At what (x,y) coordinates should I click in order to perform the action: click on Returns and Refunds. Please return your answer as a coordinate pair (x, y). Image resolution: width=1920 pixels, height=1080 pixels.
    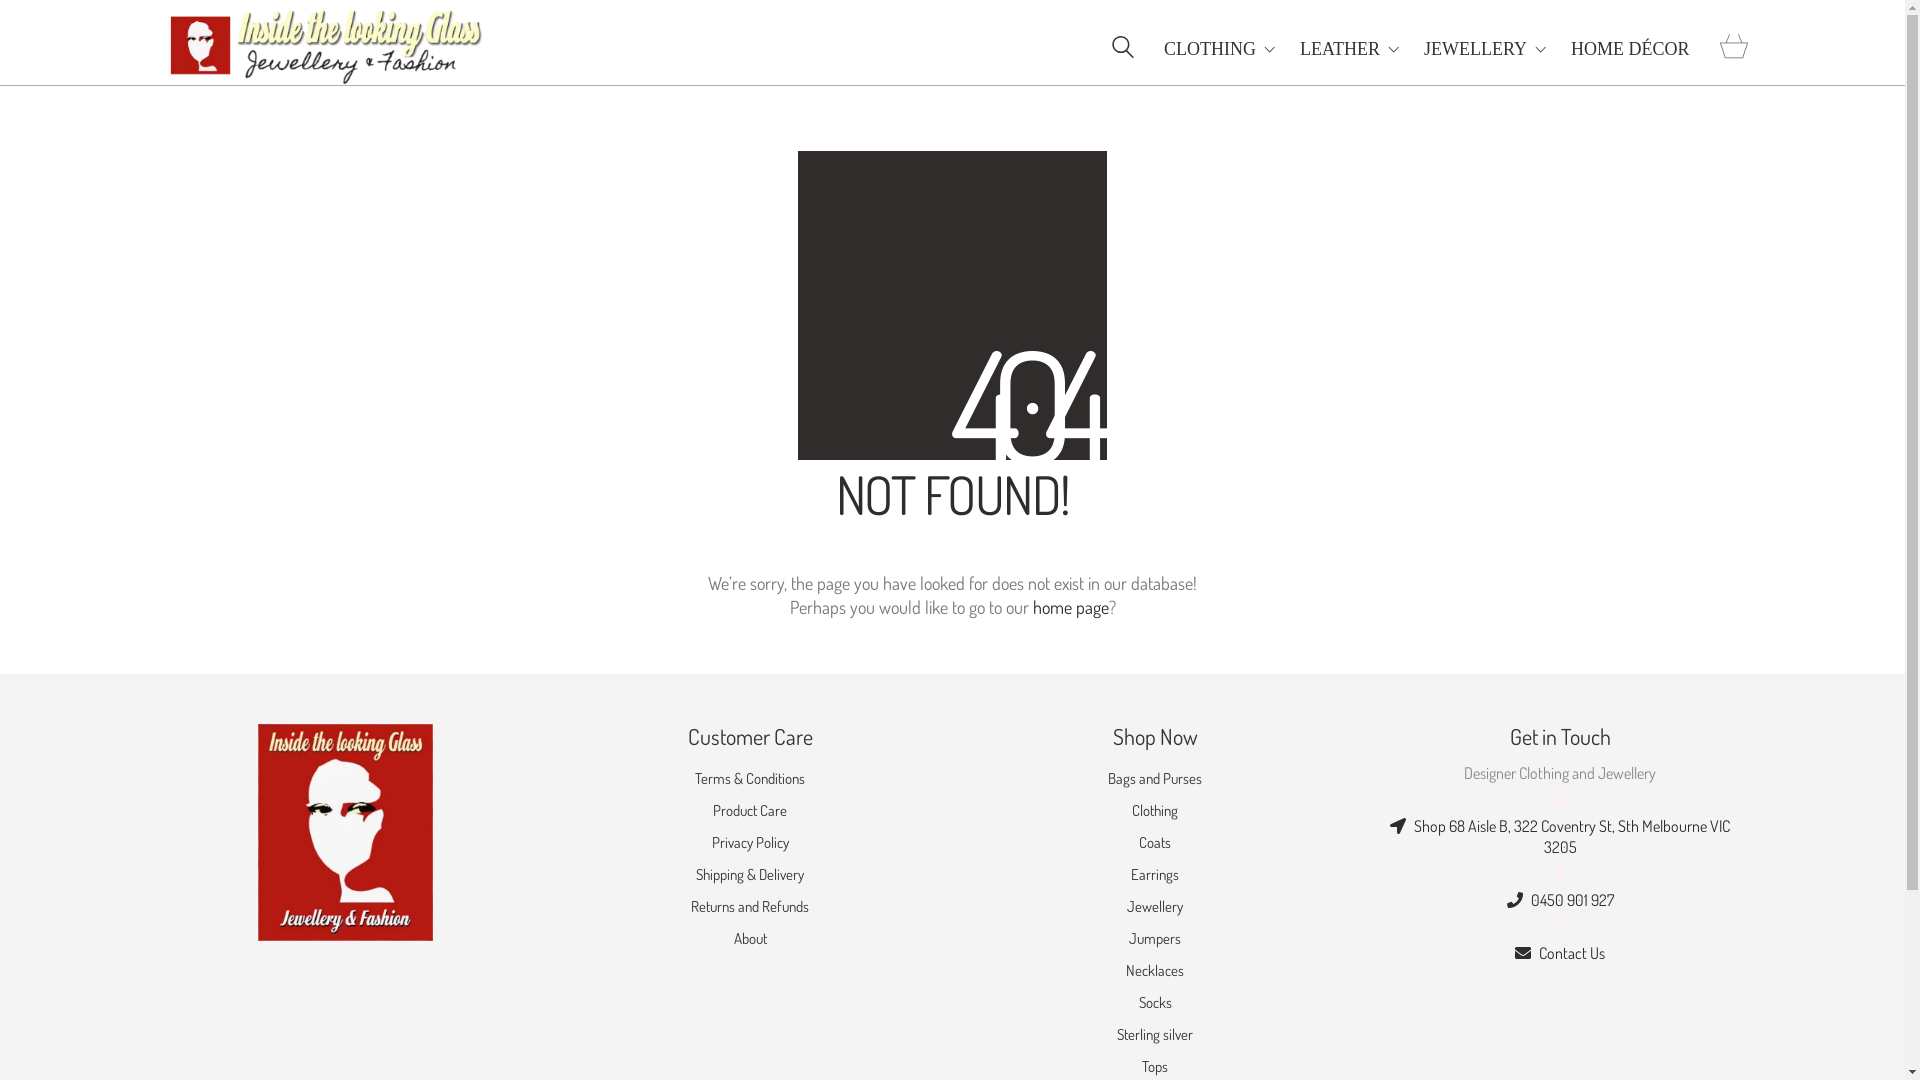
    Looking at the image, I should click on (750, 907).